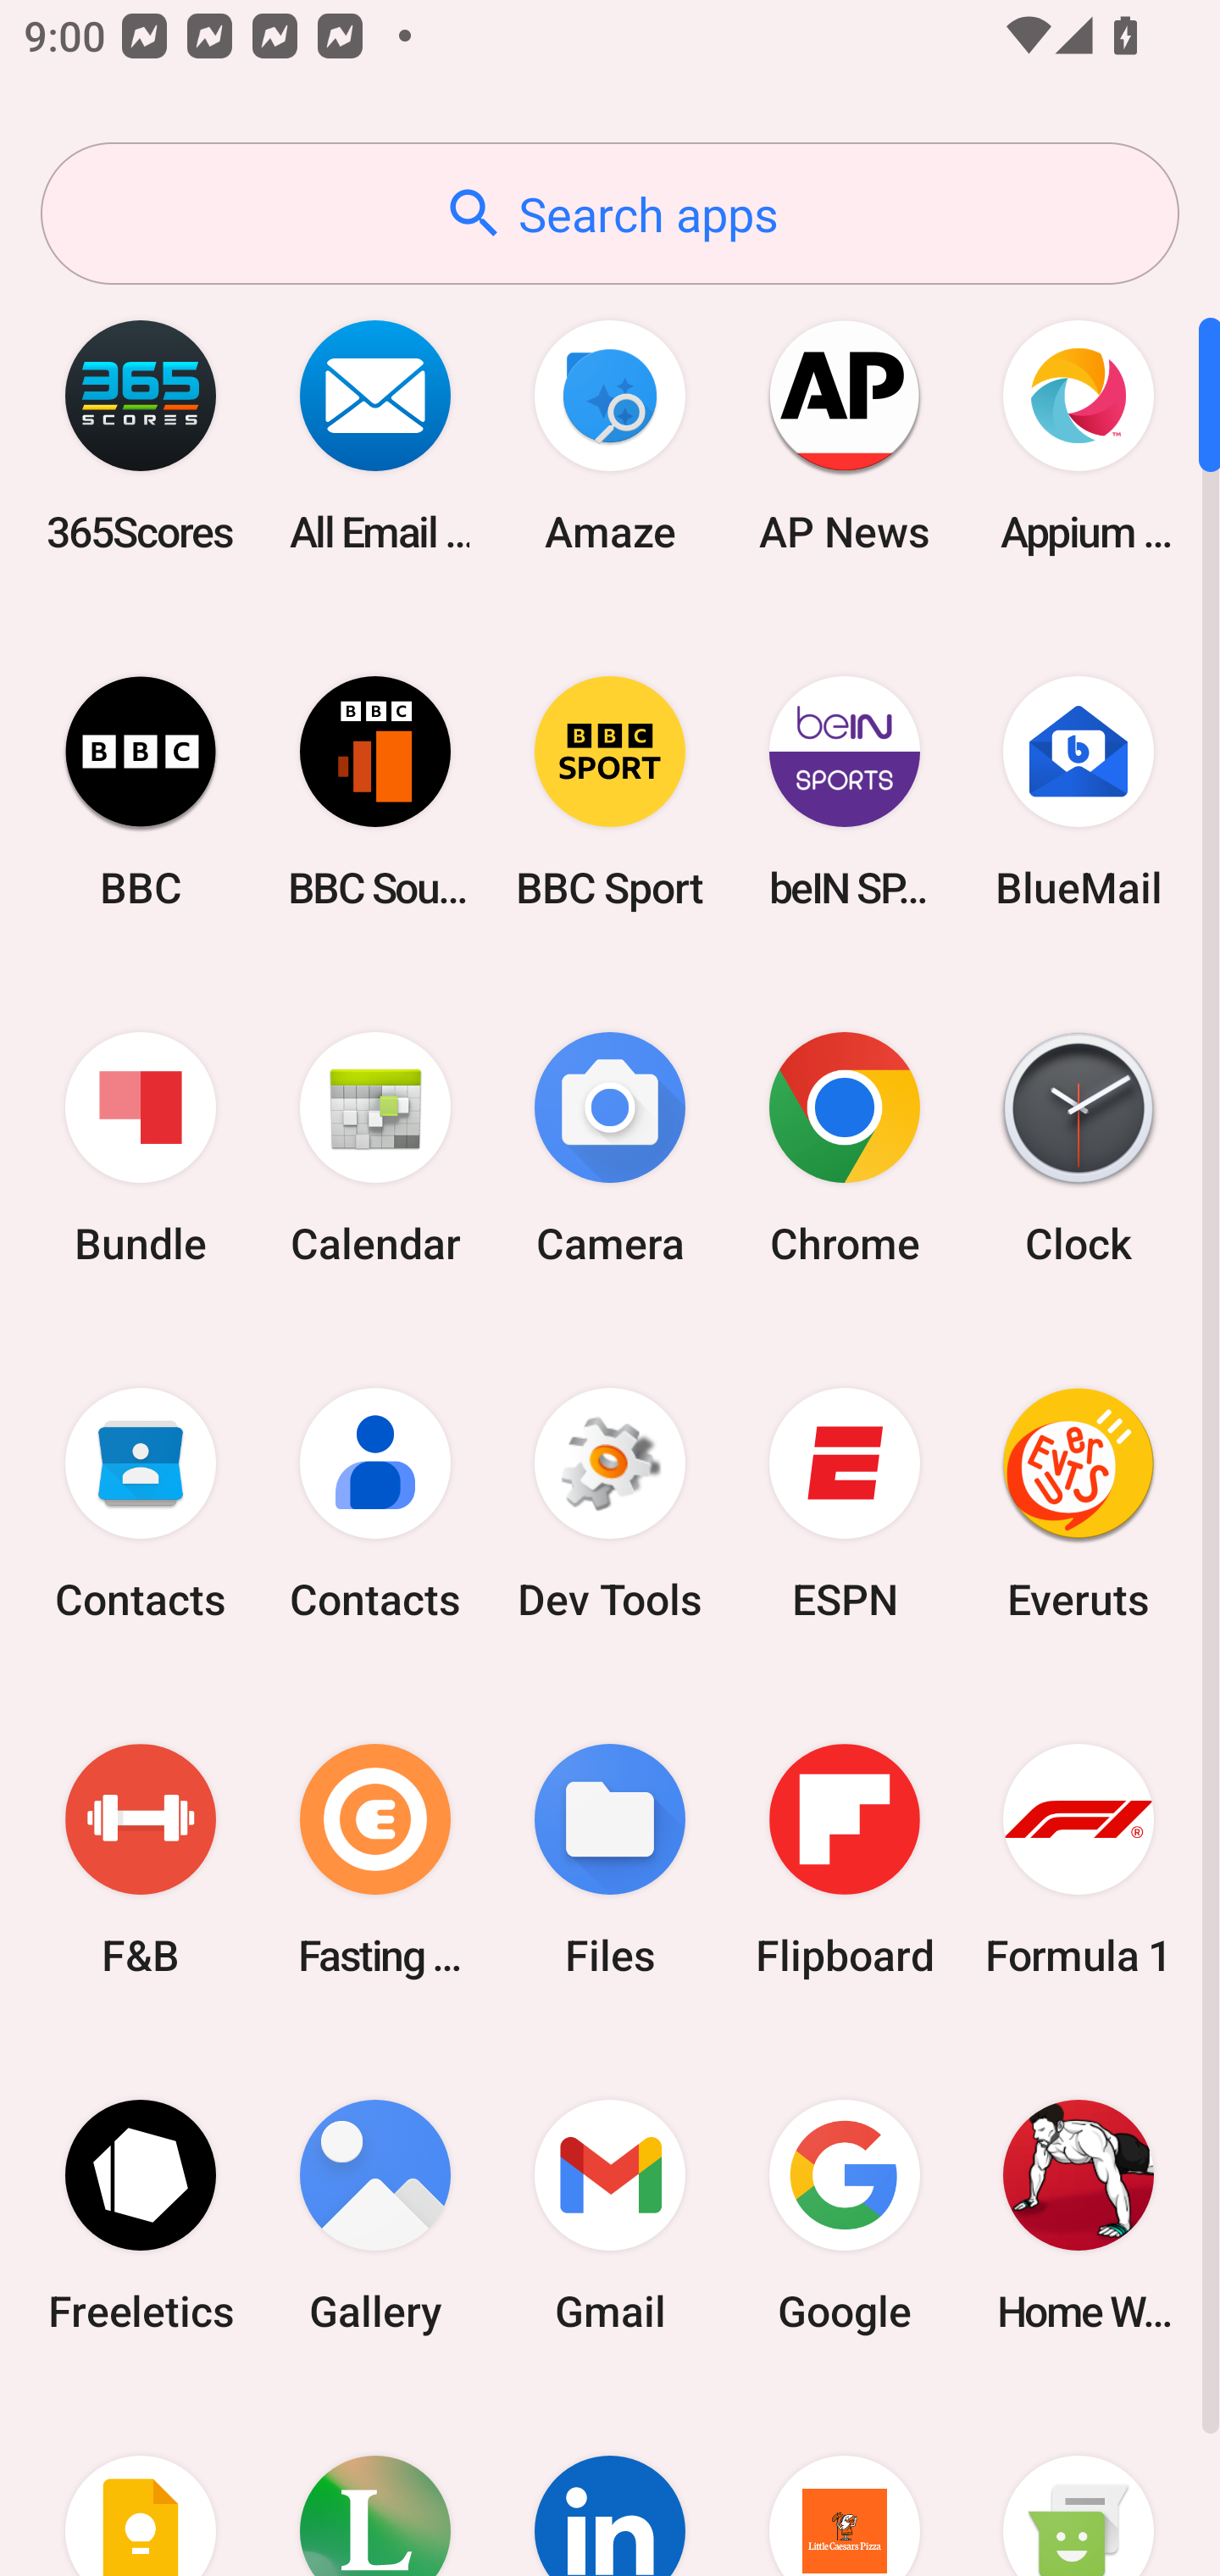 The width and height of the screenshot is (1220, 2576). Describe the element at coordinates (1079, 1859) in the screenshot. I see `Formula 1` at that location.